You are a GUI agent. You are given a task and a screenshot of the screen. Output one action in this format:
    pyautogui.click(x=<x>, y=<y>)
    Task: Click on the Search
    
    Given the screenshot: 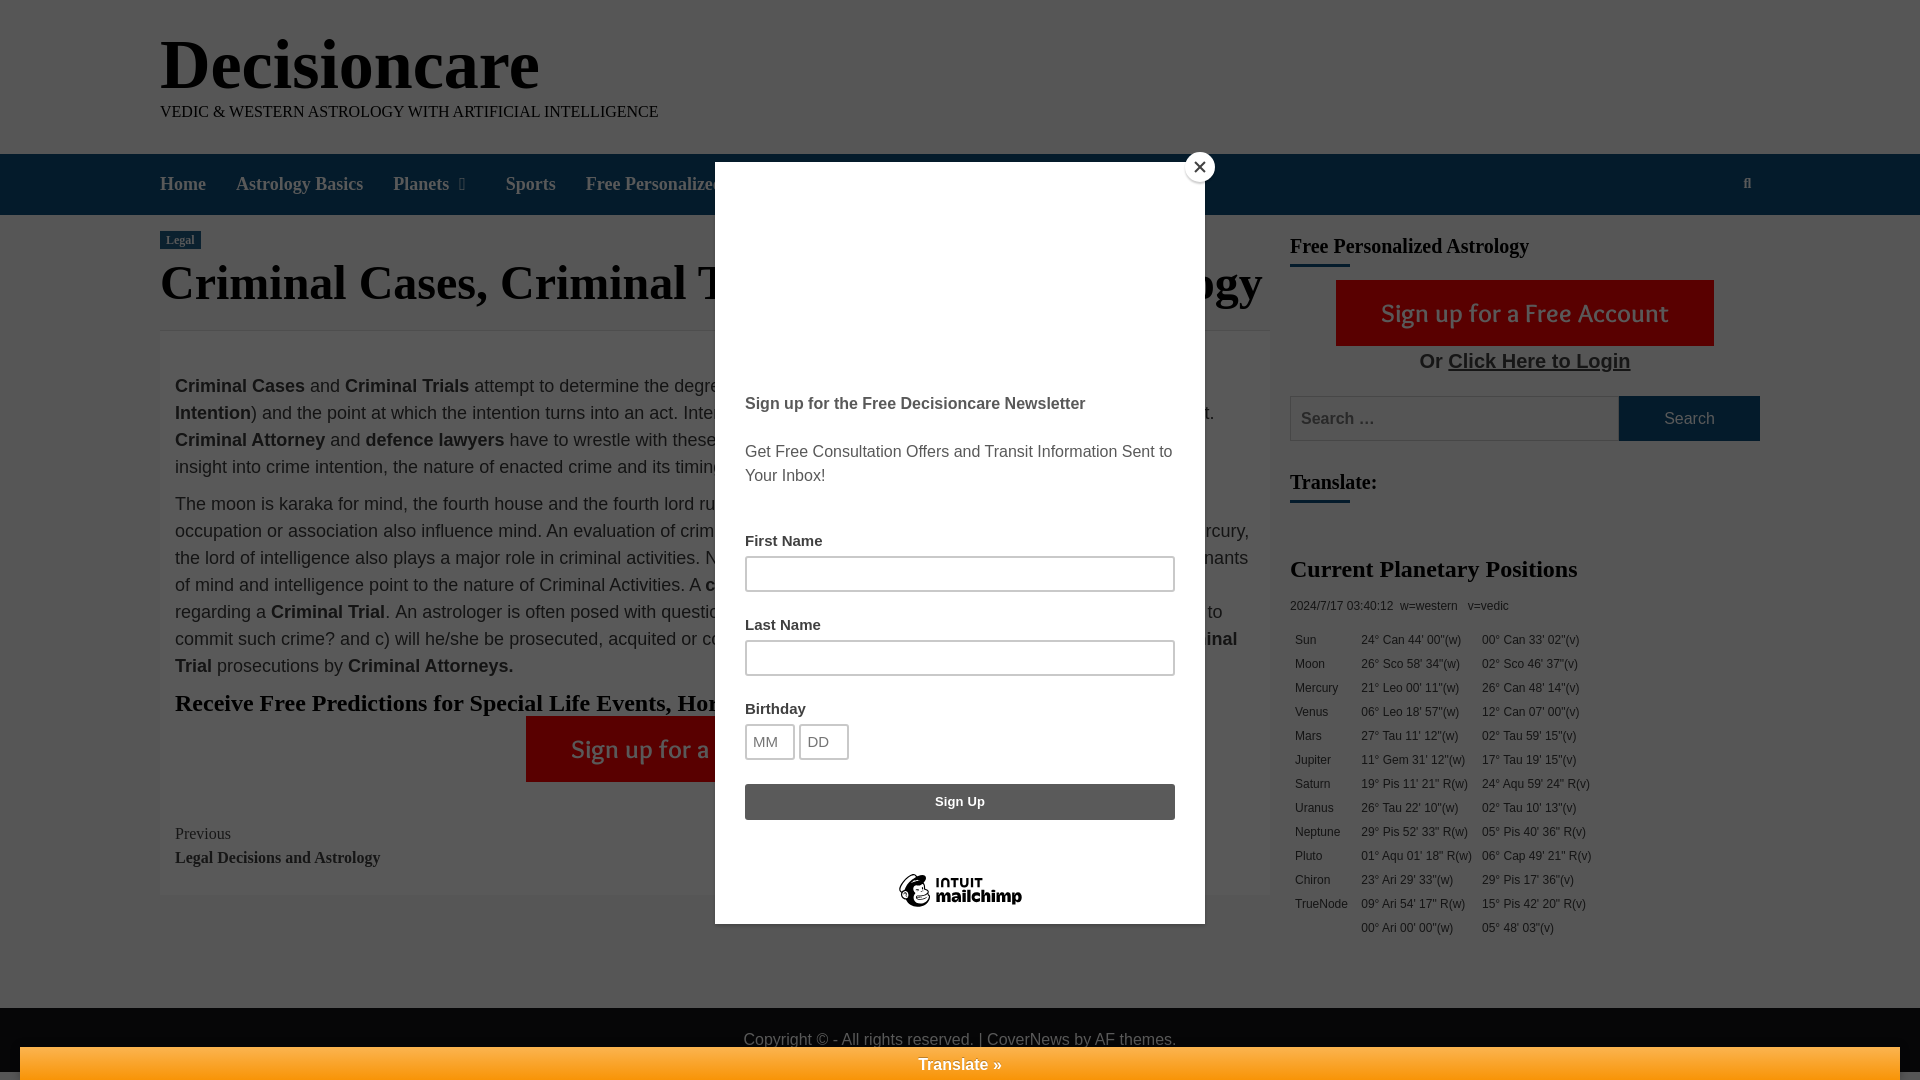 What is the action you would take?
    pyautogui.click(x=1700, y=248)
    